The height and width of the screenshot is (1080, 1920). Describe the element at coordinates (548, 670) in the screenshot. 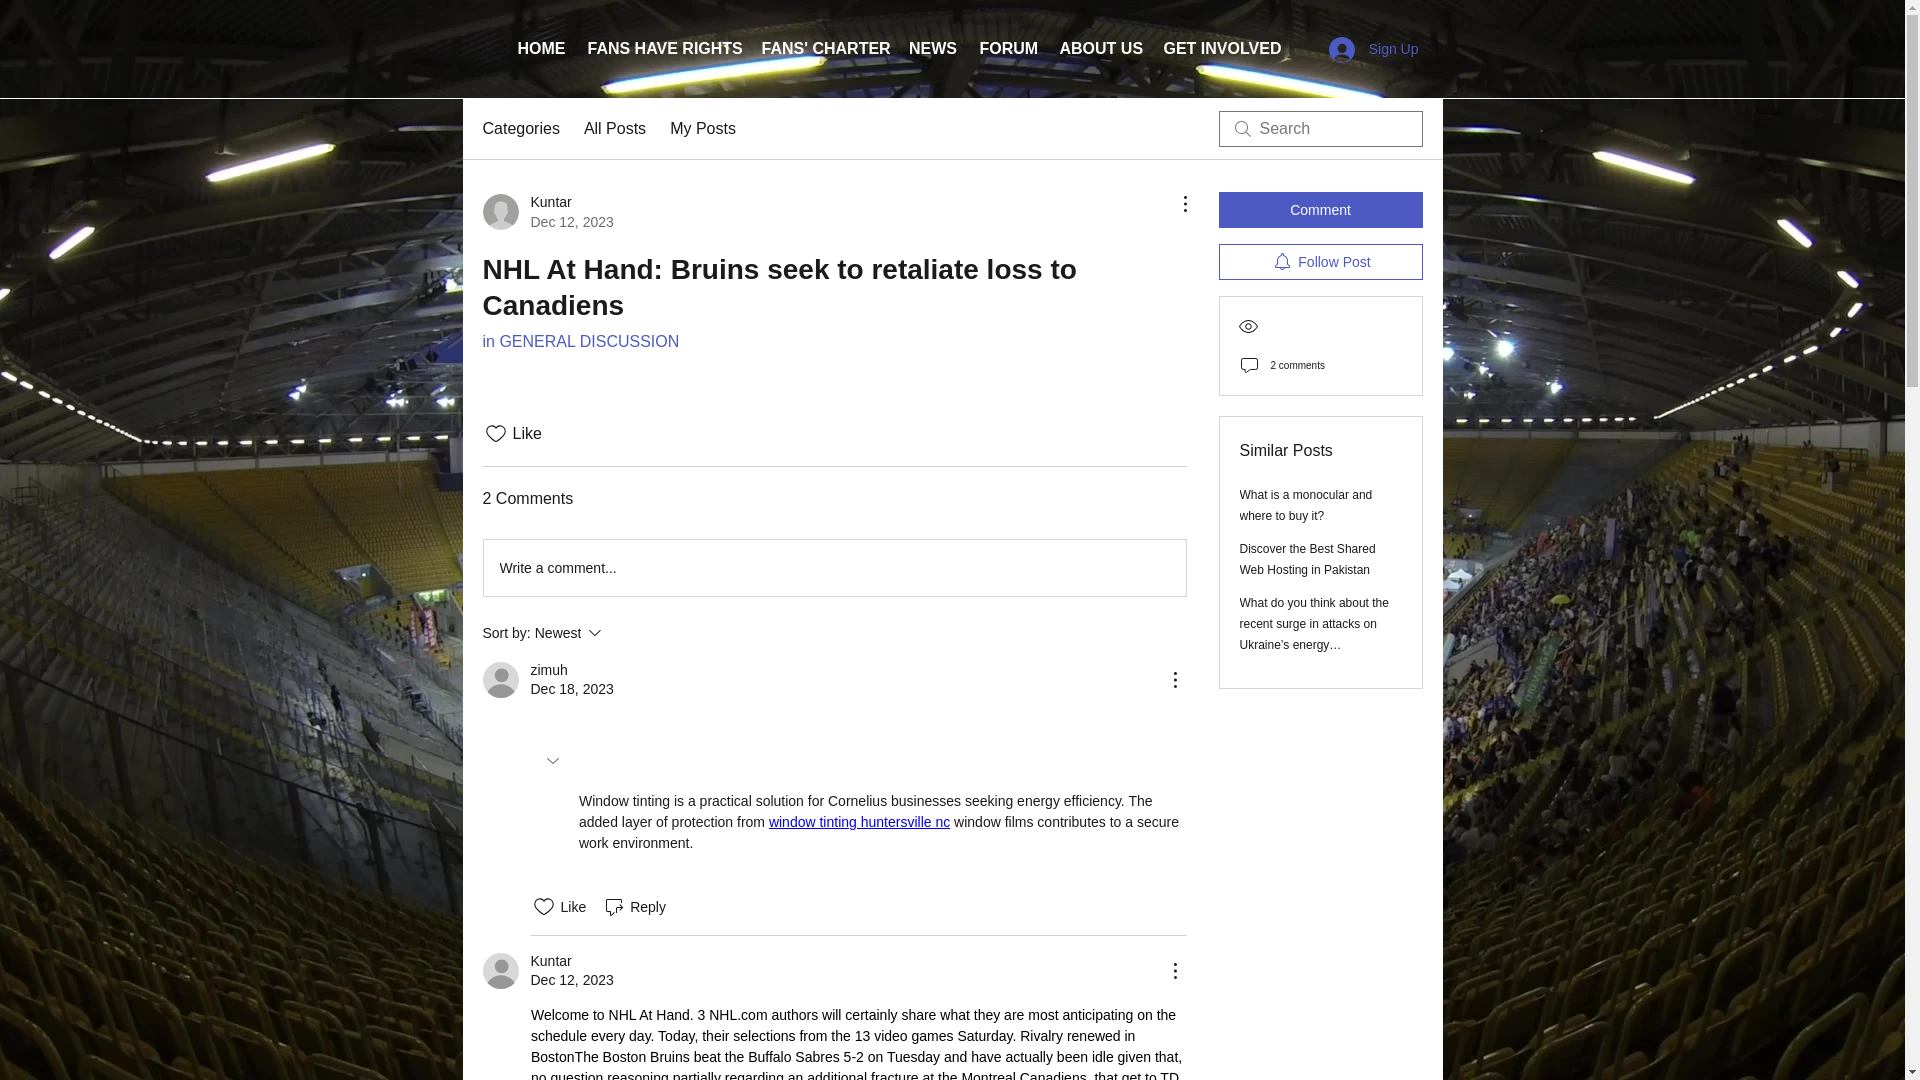

I see `zimuh` at that location.